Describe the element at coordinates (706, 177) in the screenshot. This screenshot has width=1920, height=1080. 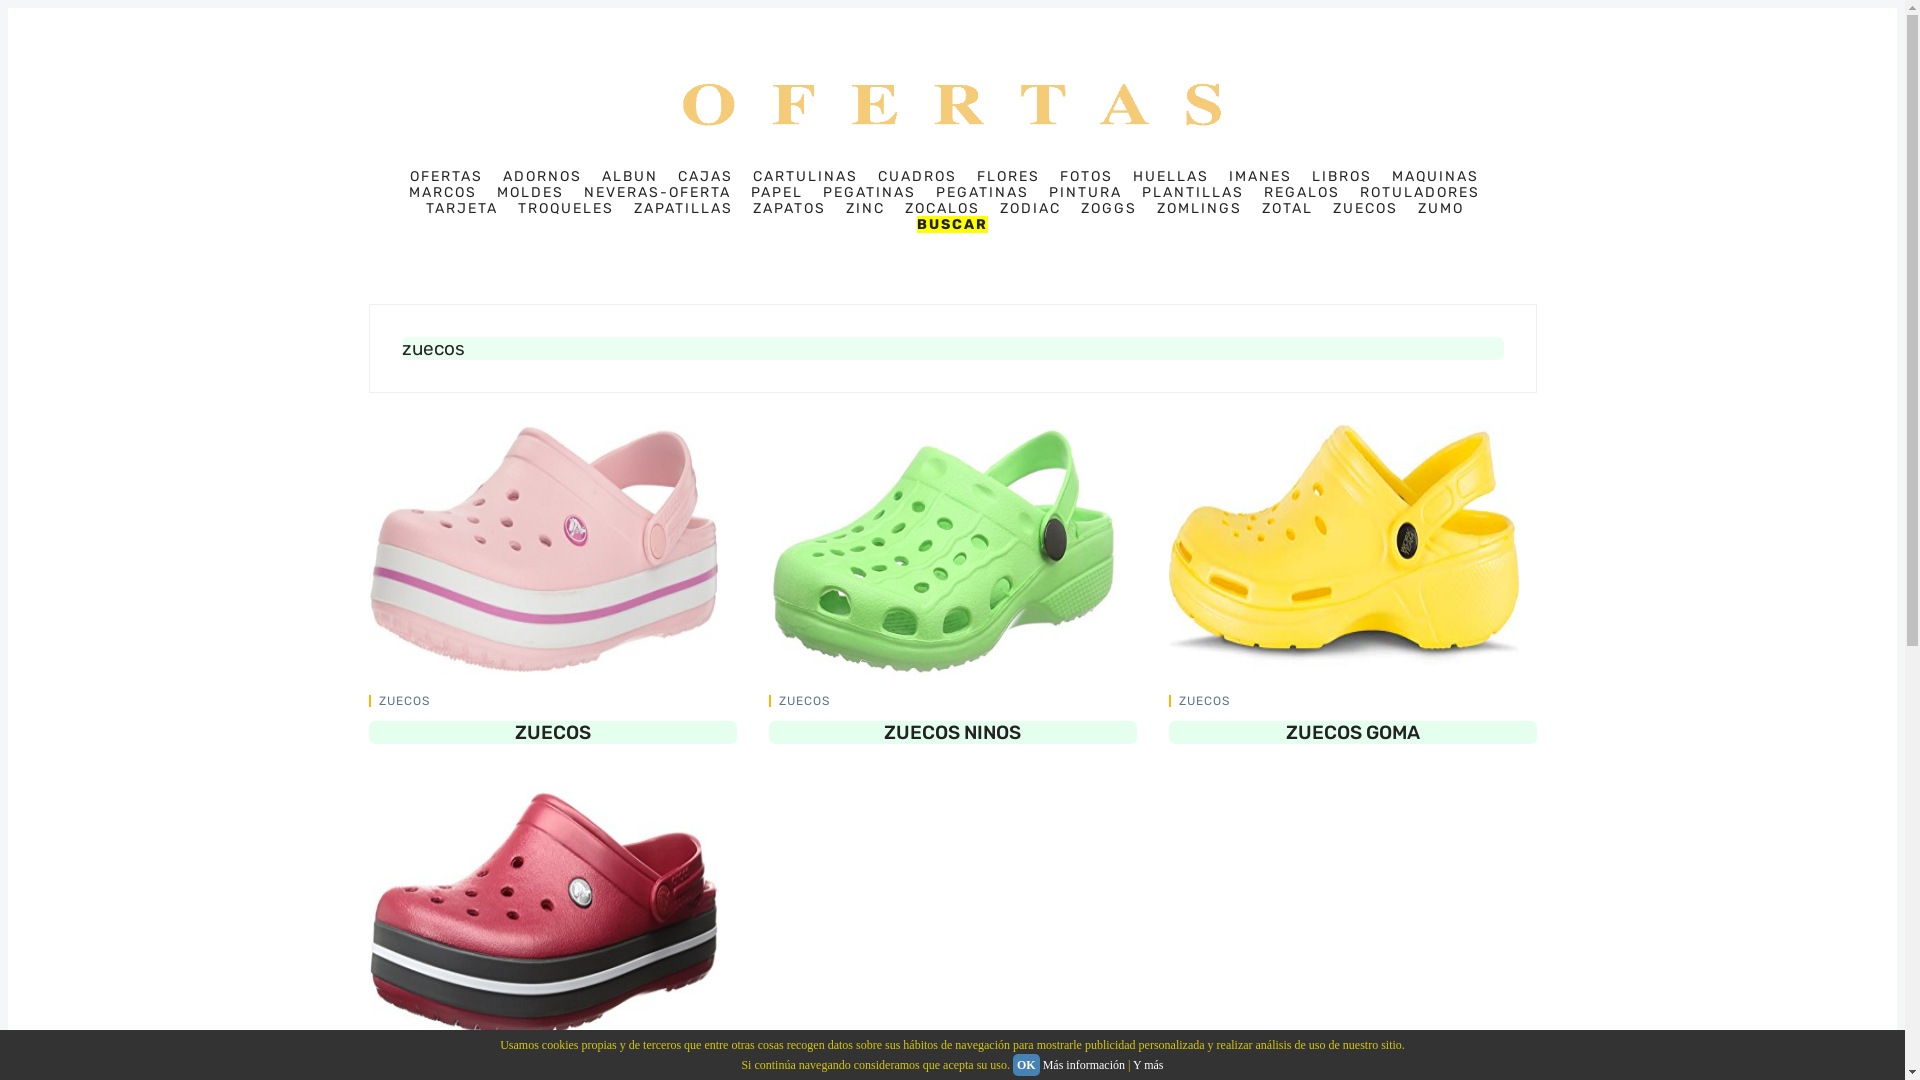
I see `CAJAS` at that location.